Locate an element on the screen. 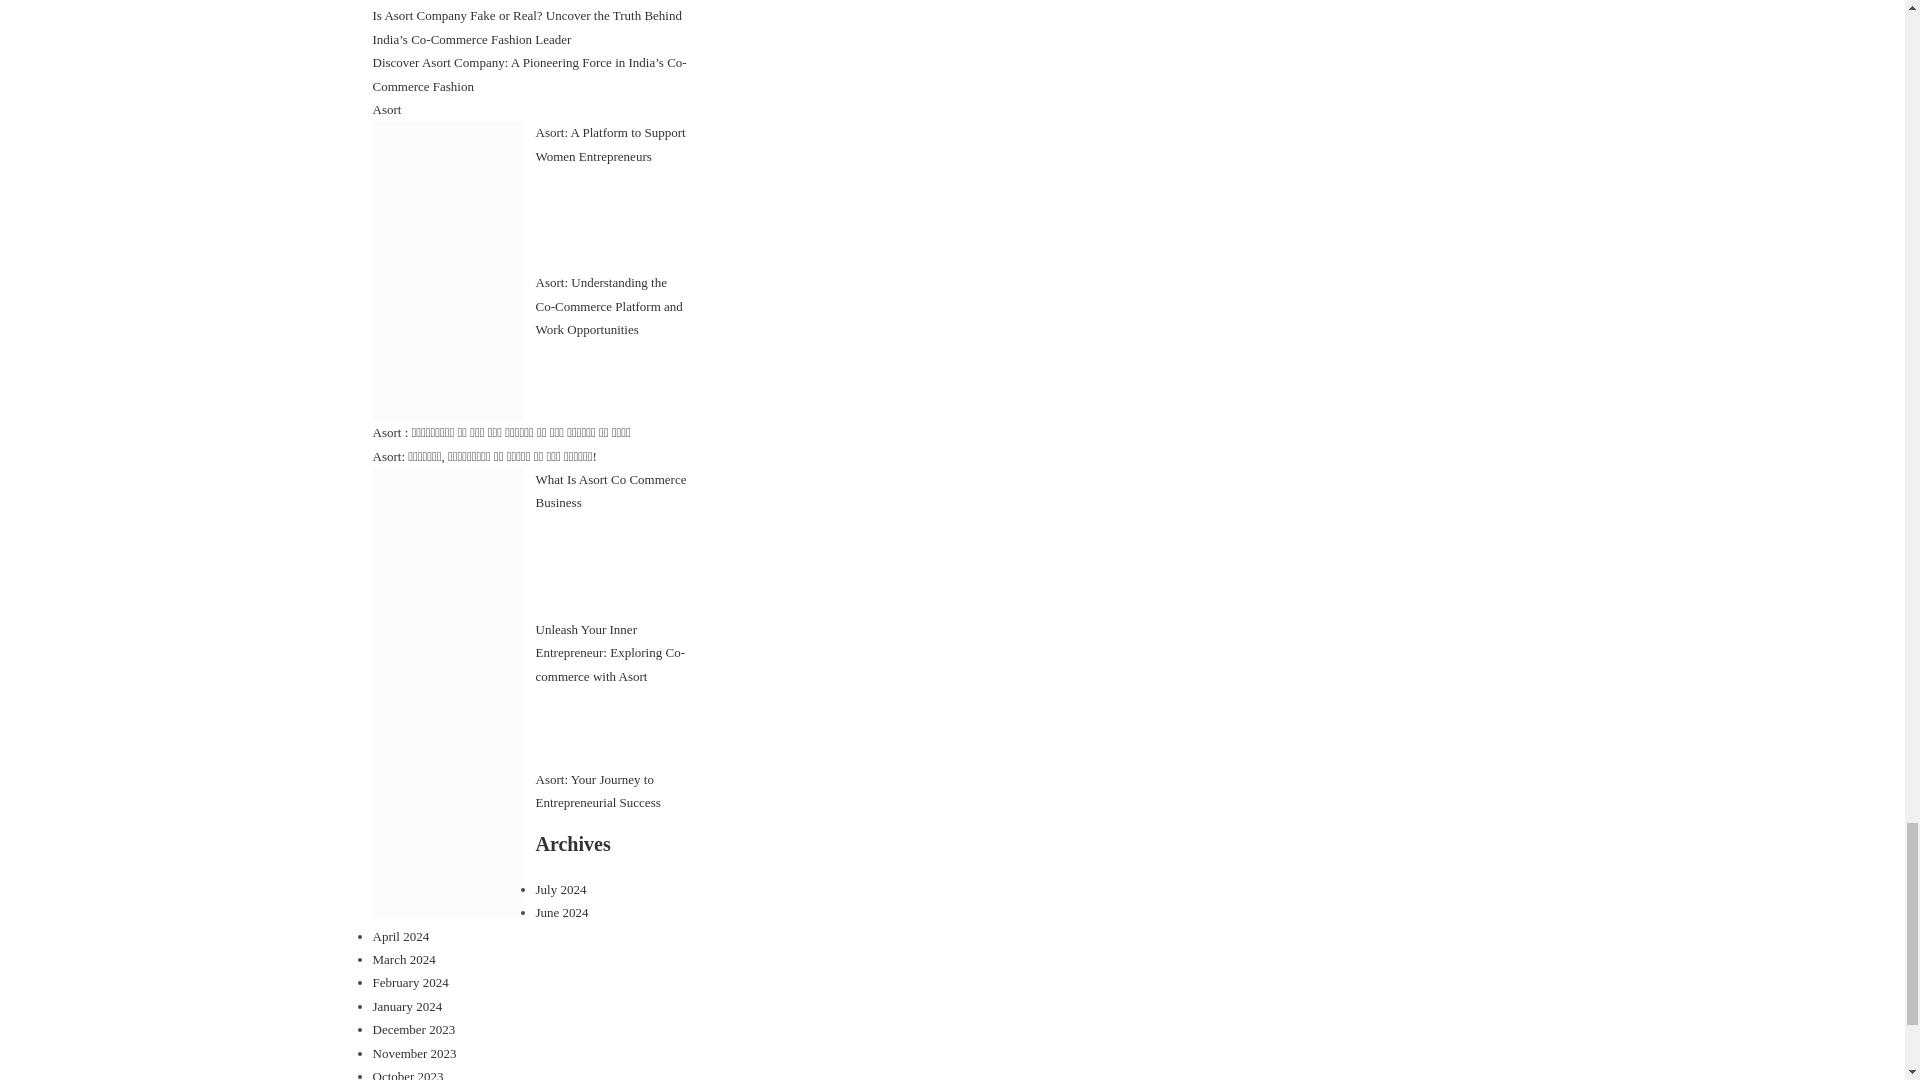 The height and width of the screenshot is (1080, 1920). Asort is located at coordinates (386, 108).